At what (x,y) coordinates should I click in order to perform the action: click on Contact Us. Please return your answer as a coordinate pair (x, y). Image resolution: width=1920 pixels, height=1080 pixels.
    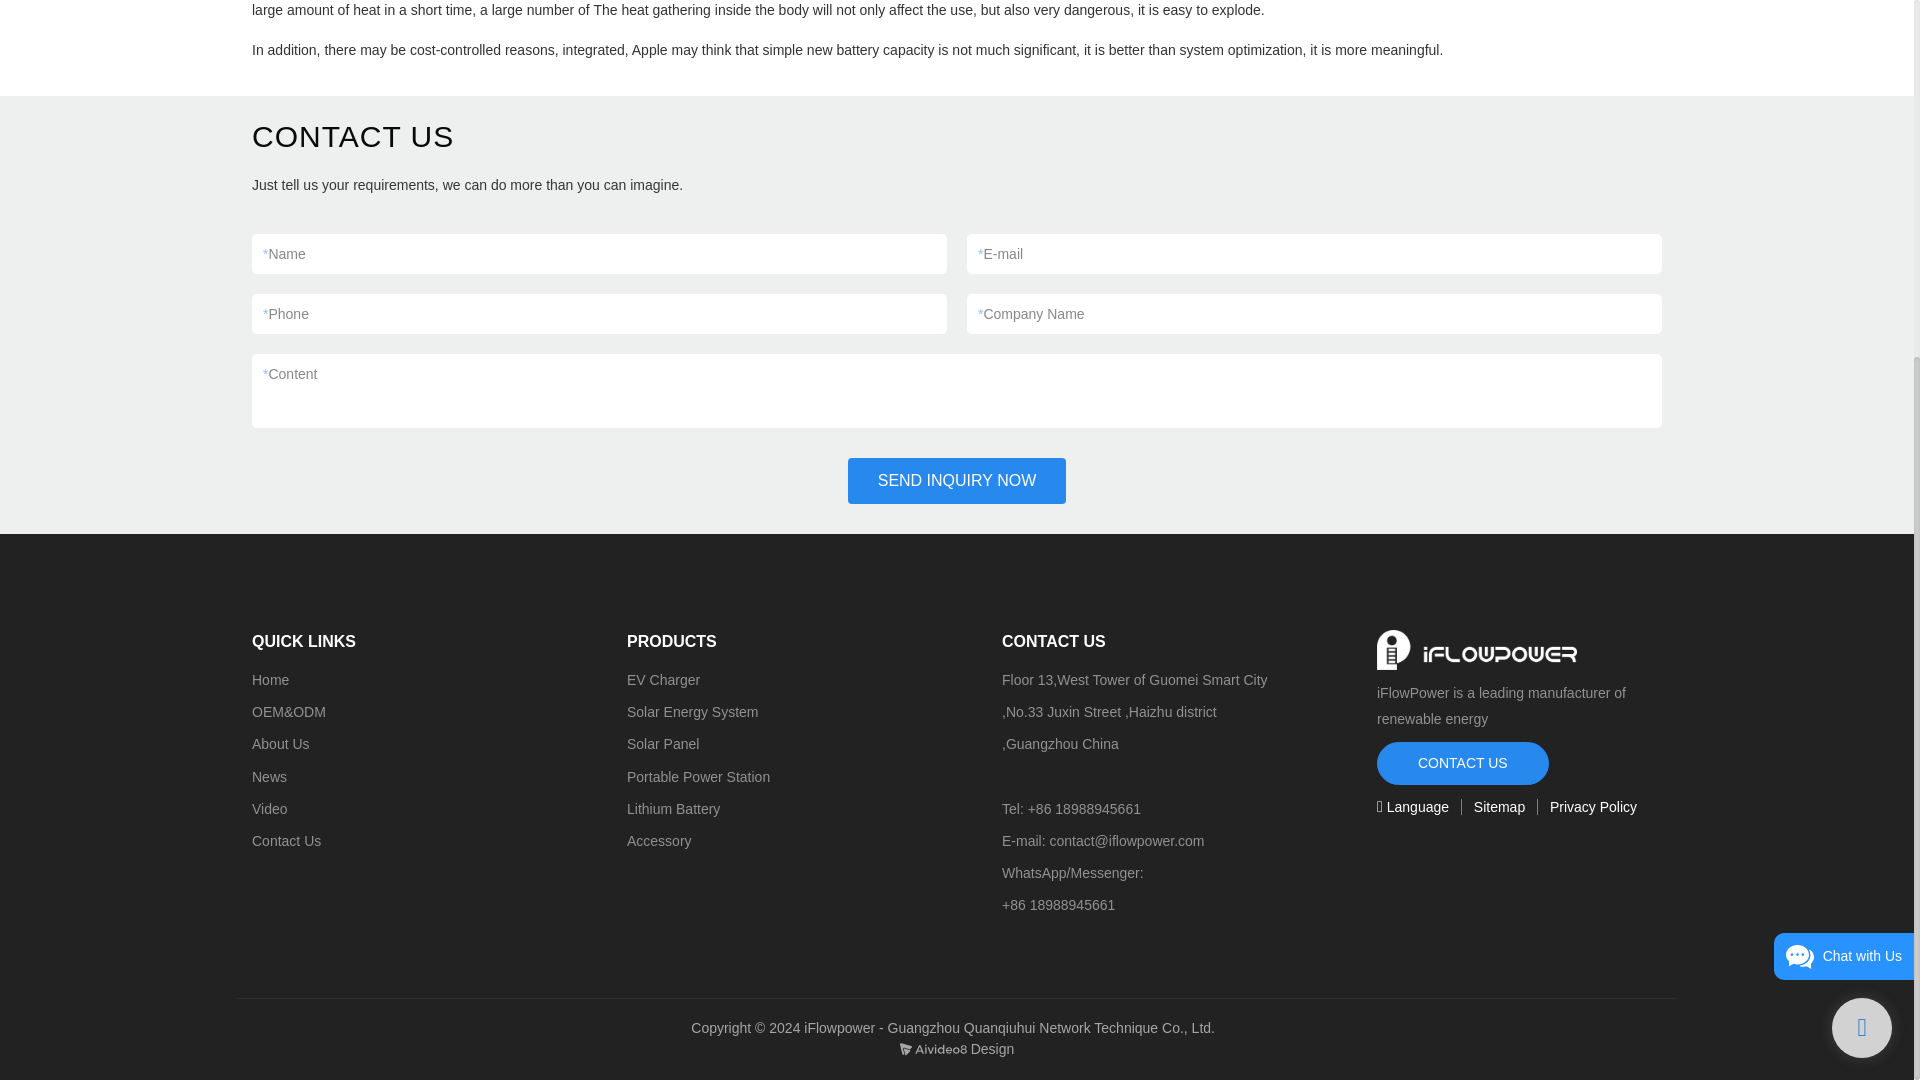
    Looking at the image, I should click on (286, 840).